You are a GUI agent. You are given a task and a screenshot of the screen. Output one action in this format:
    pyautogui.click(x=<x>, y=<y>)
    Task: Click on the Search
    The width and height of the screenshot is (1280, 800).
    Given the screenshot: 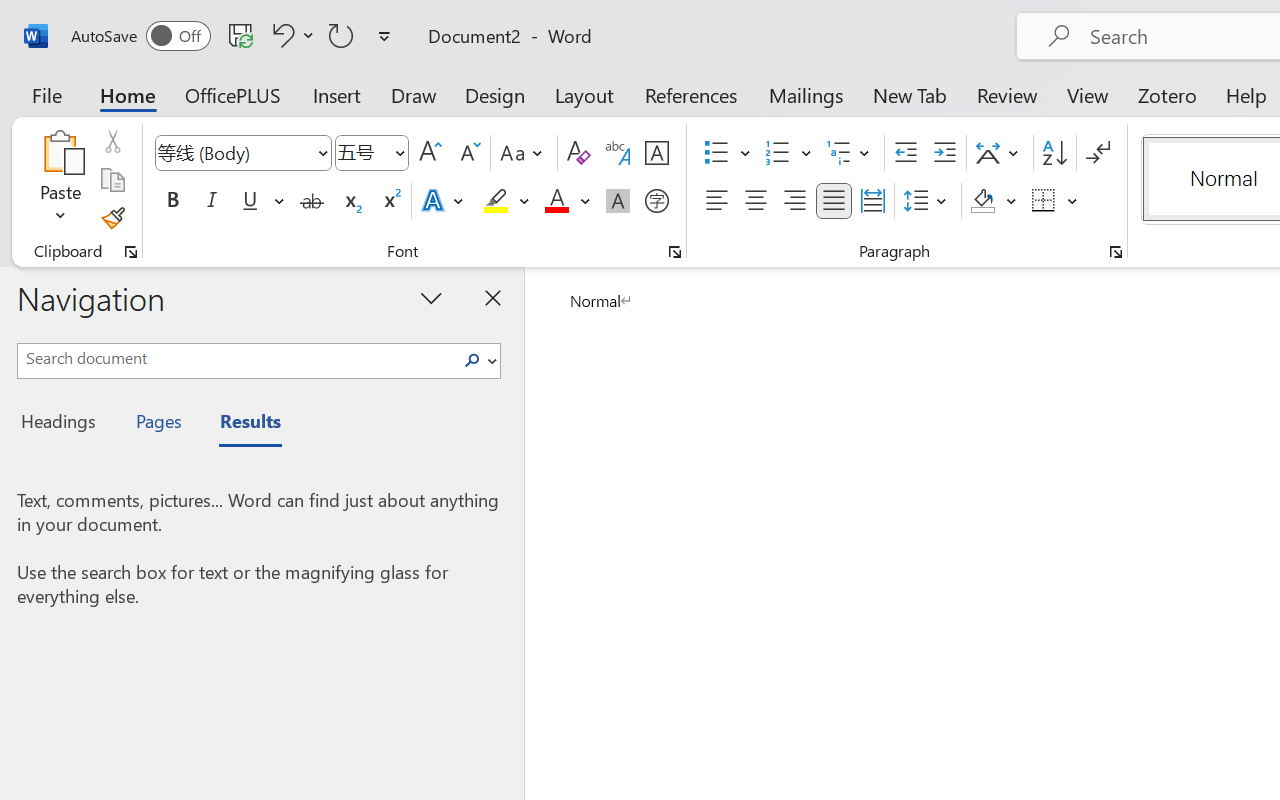 What is the action you would take?
    pyautogui.click(x=472, y=360)
    